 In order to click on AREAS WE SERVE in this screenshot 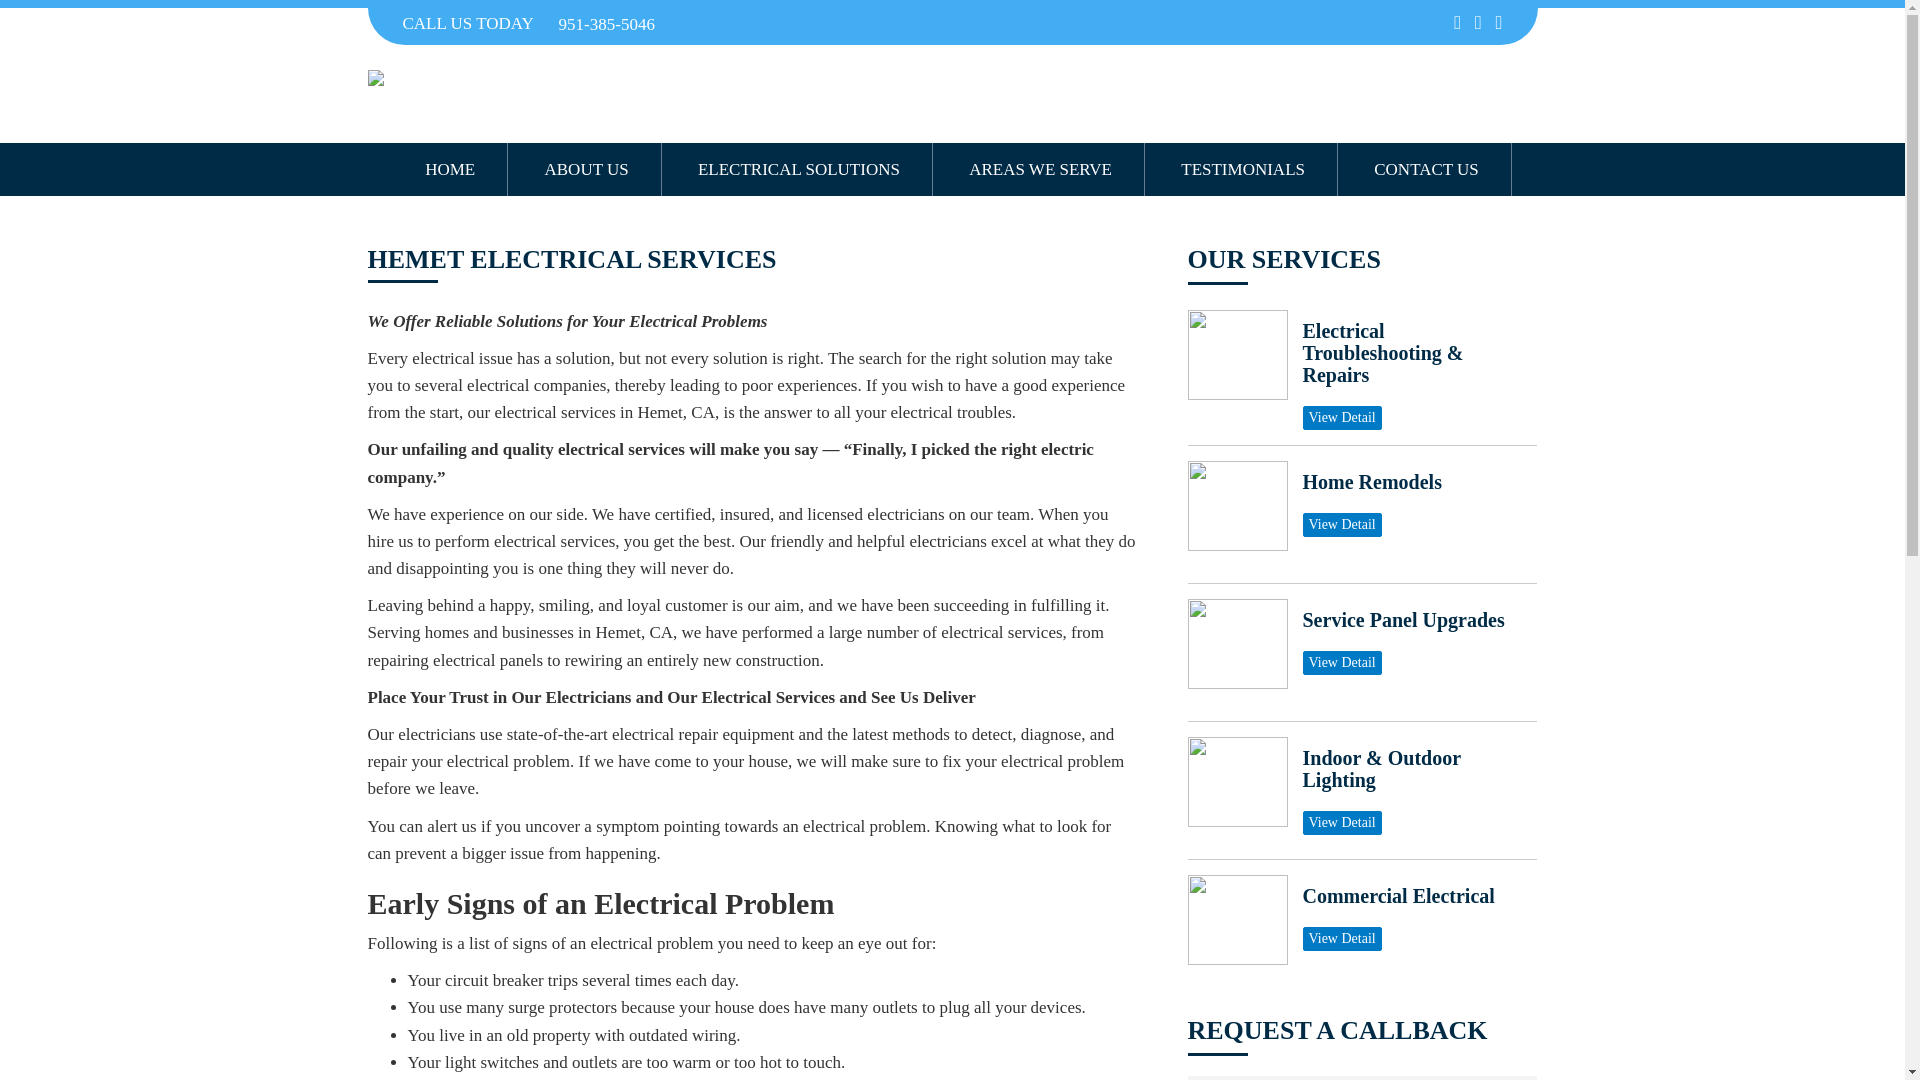, I will do `click(1040, 168)`.